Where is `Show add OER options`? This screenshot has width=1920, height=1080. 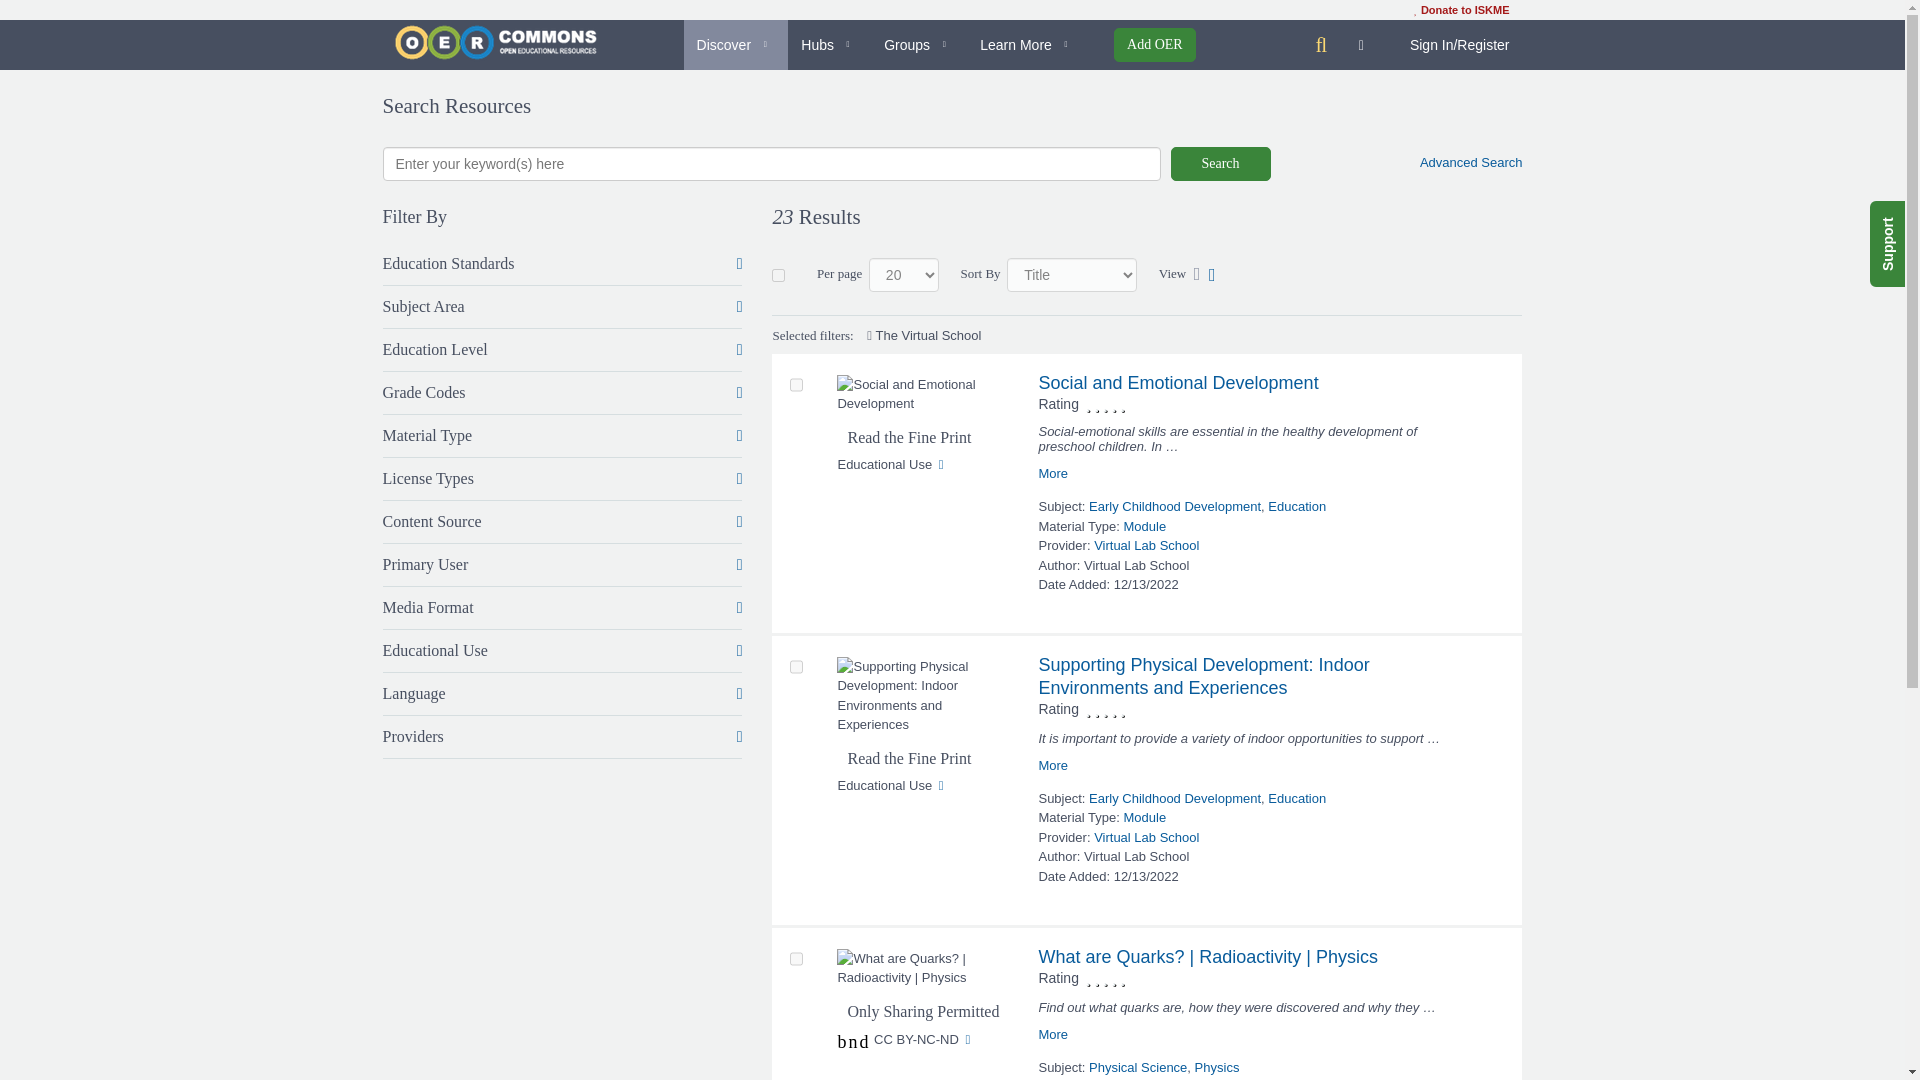 Show add OER options is located at coordinates (1154, 44).